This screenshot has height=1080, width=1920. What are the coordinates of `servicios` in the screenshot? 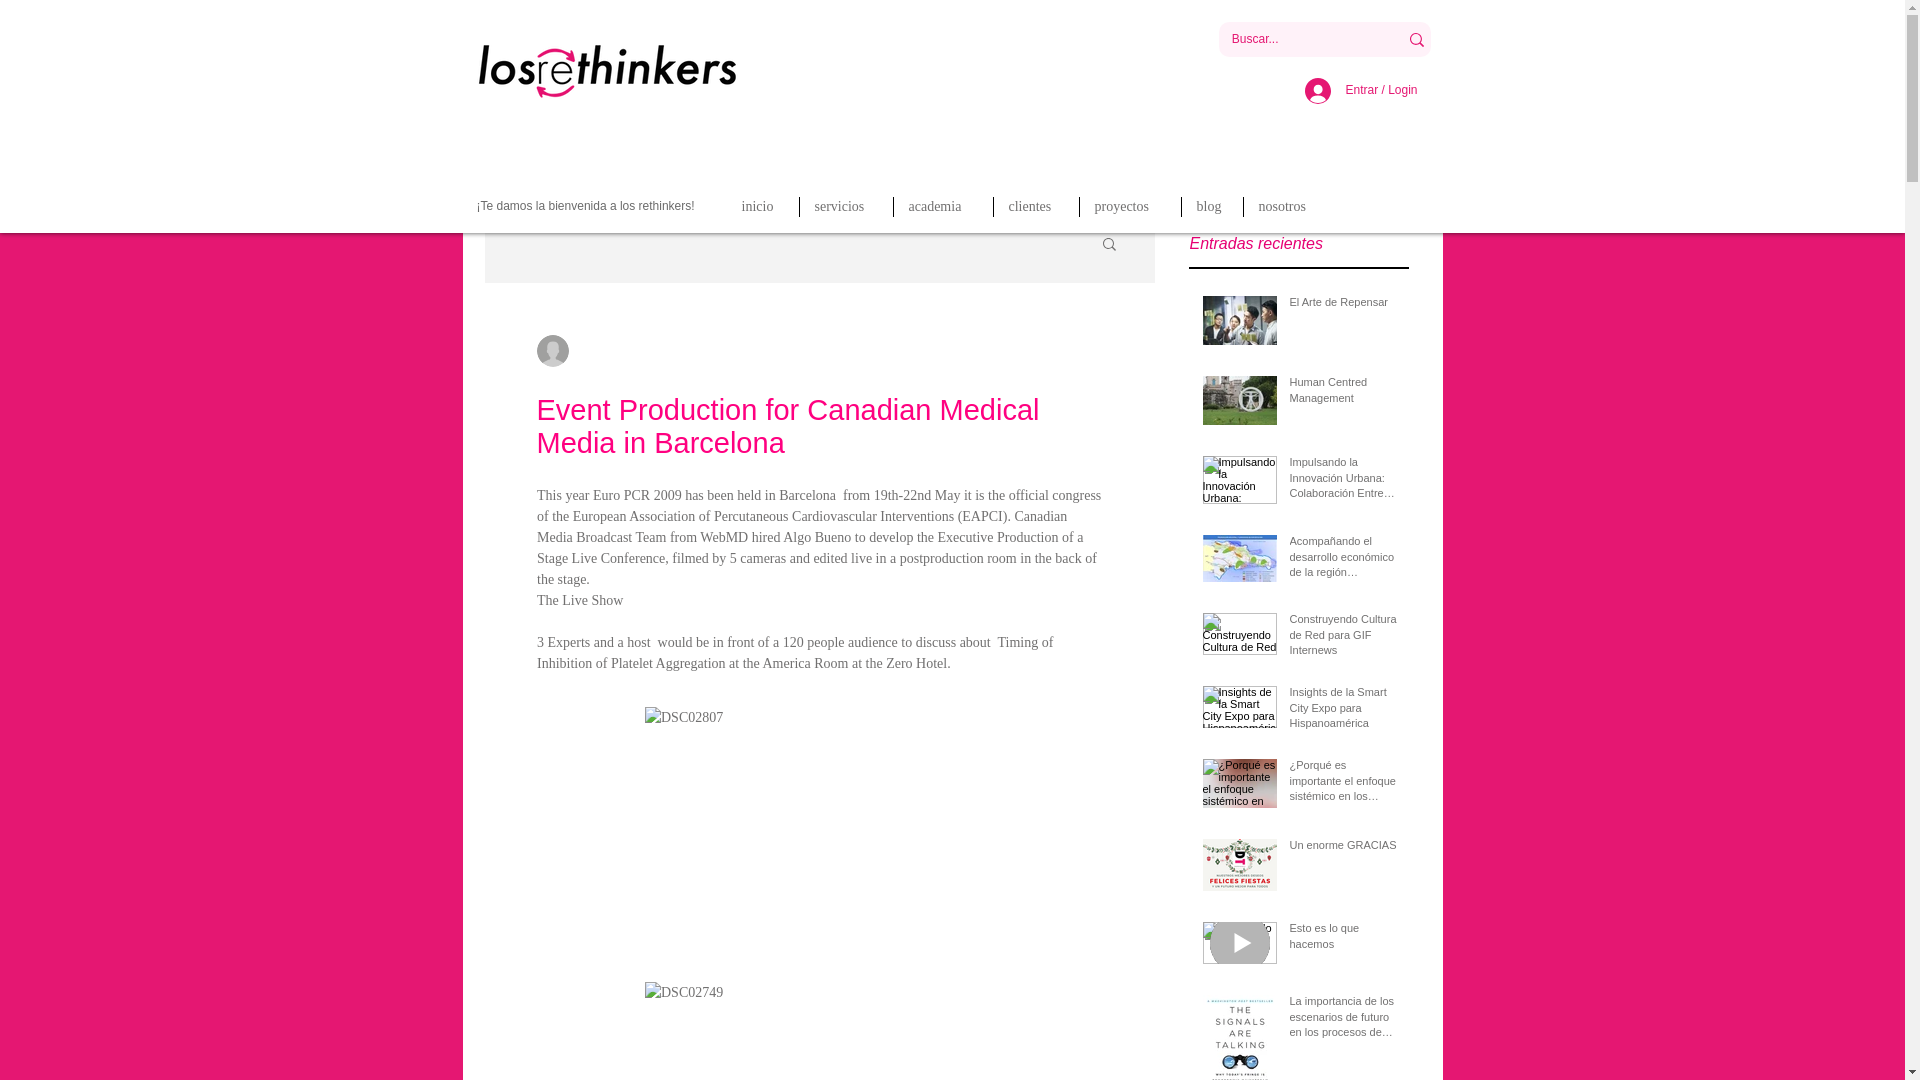 It's located at (846, 206).